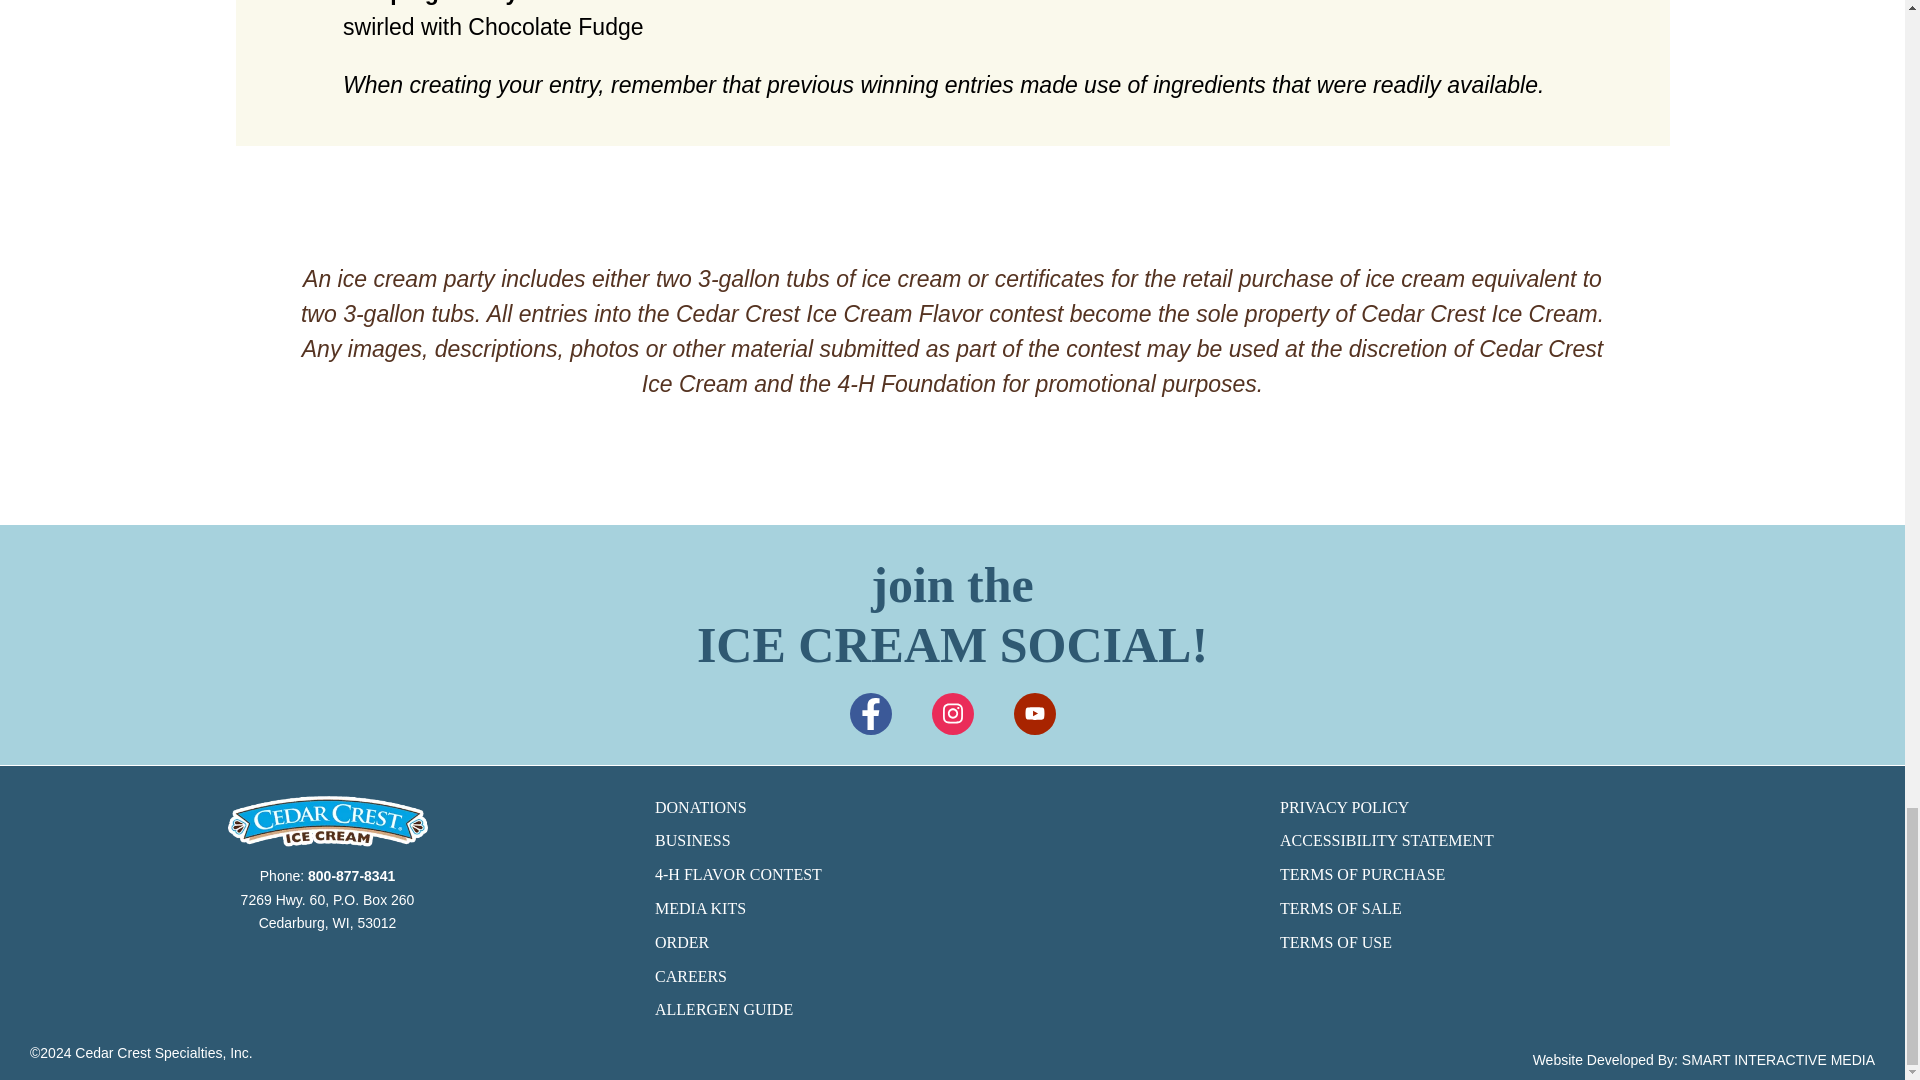 The width and height of the screenshot is (1920, 1080). Describe the element at coordinates (1778, 1060) in the screenshot. I see `SMART INTERACTIVE MEDIA` at that location.